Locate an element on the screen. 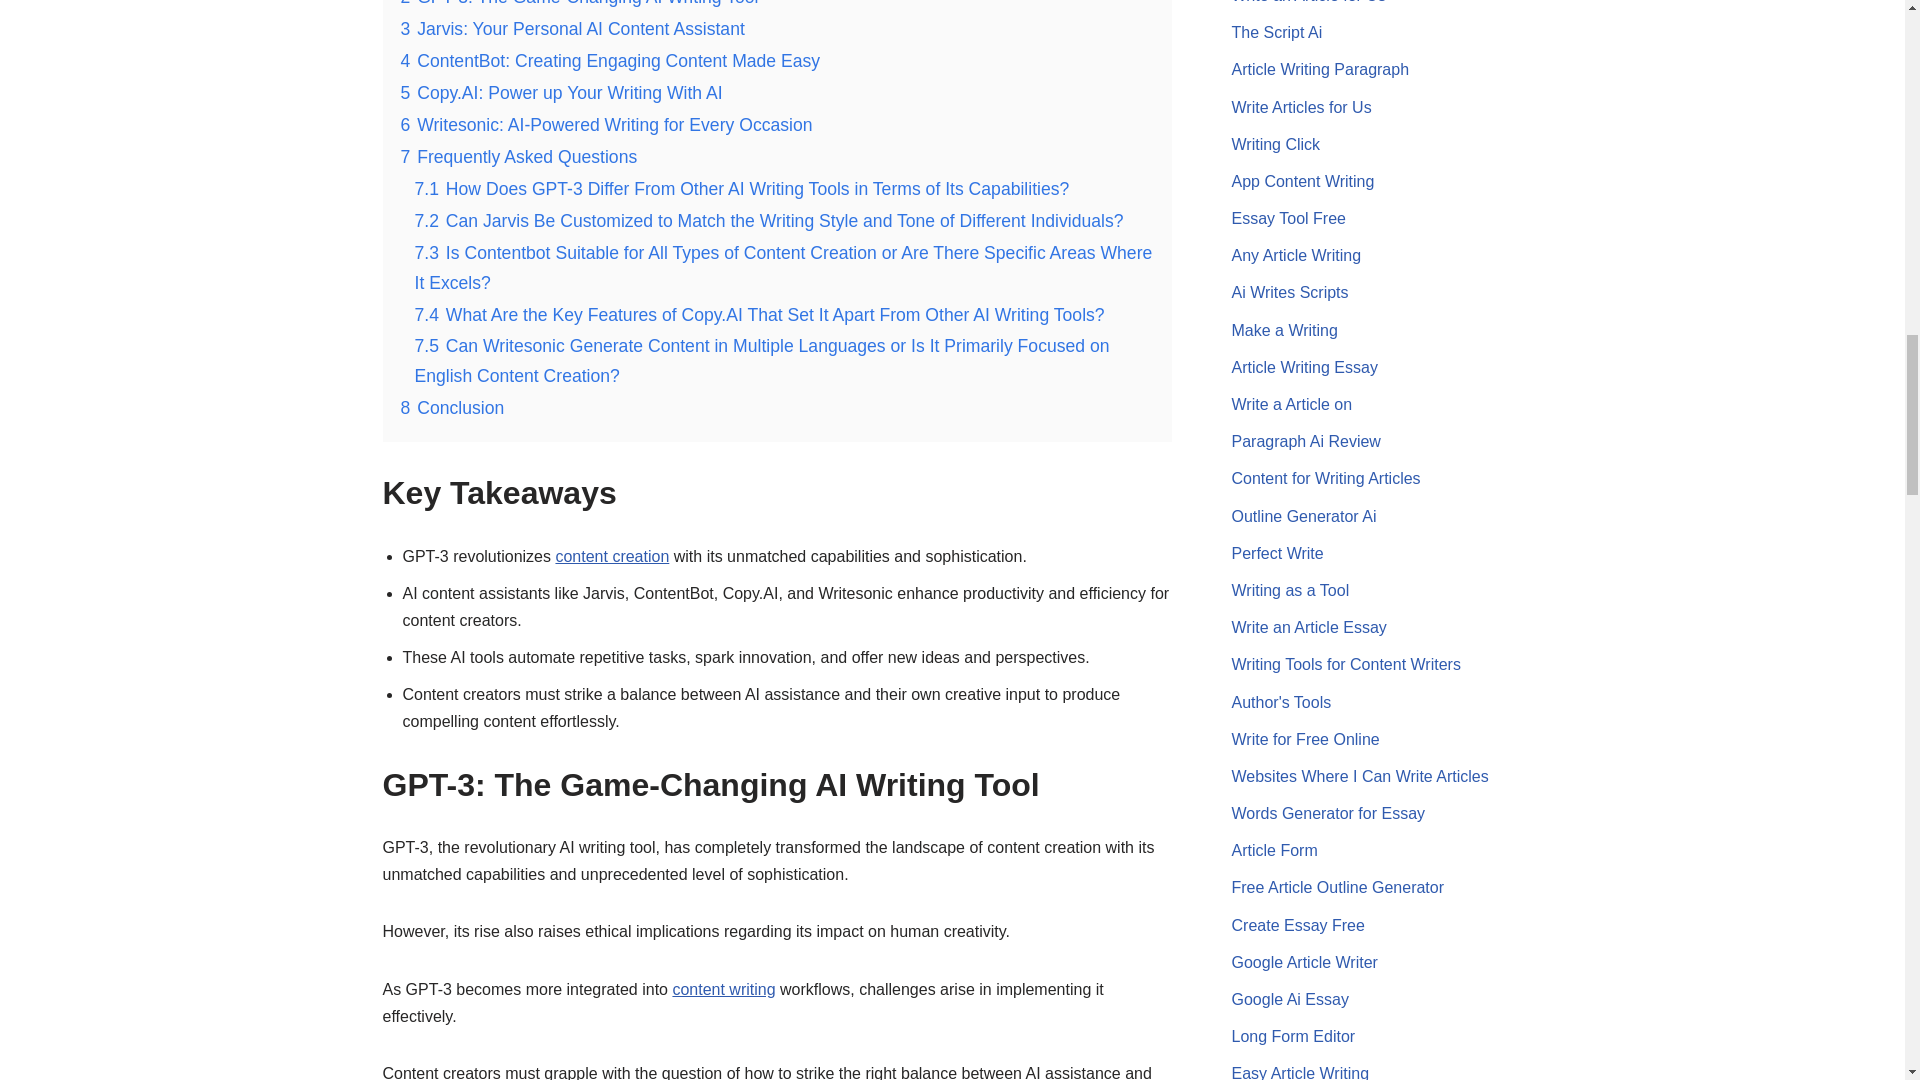 The width and height of the screenshot is (1920, 1080). 5 Copy.AI: Power up Your Writing With AI is located at coordinates (560, 92).